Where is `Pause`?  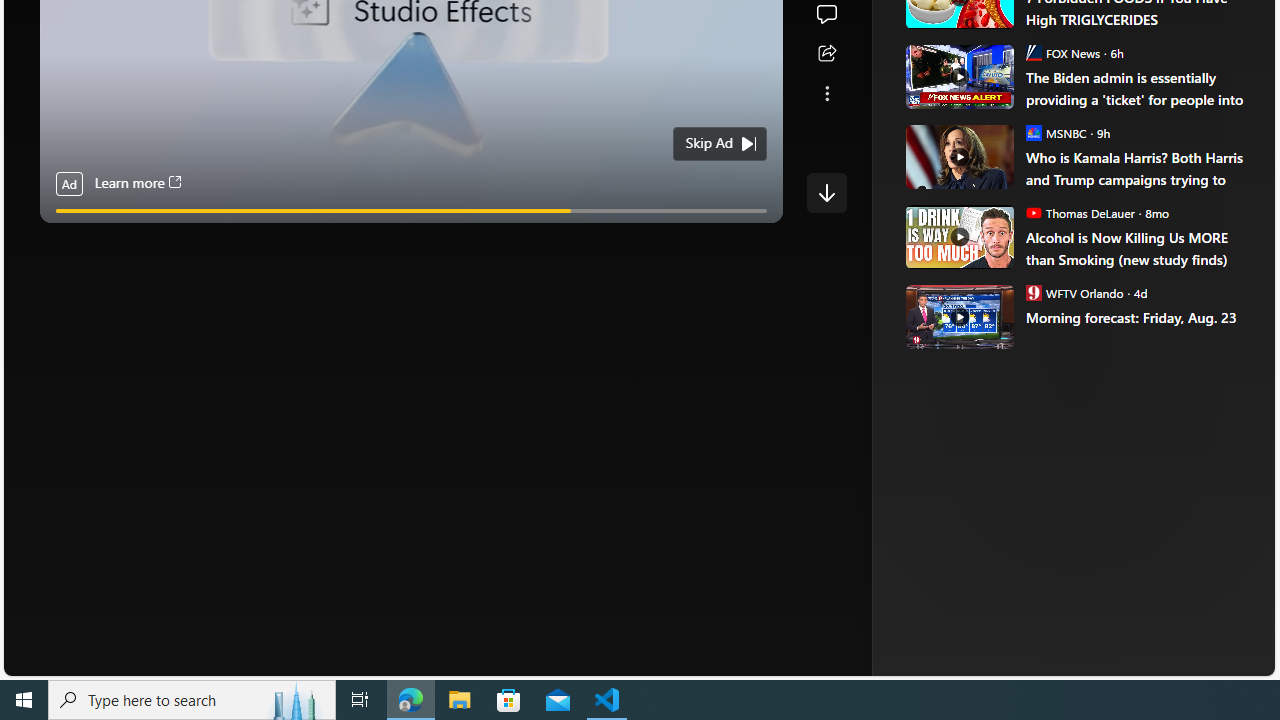
Pause is located at coordinates (68, 234).